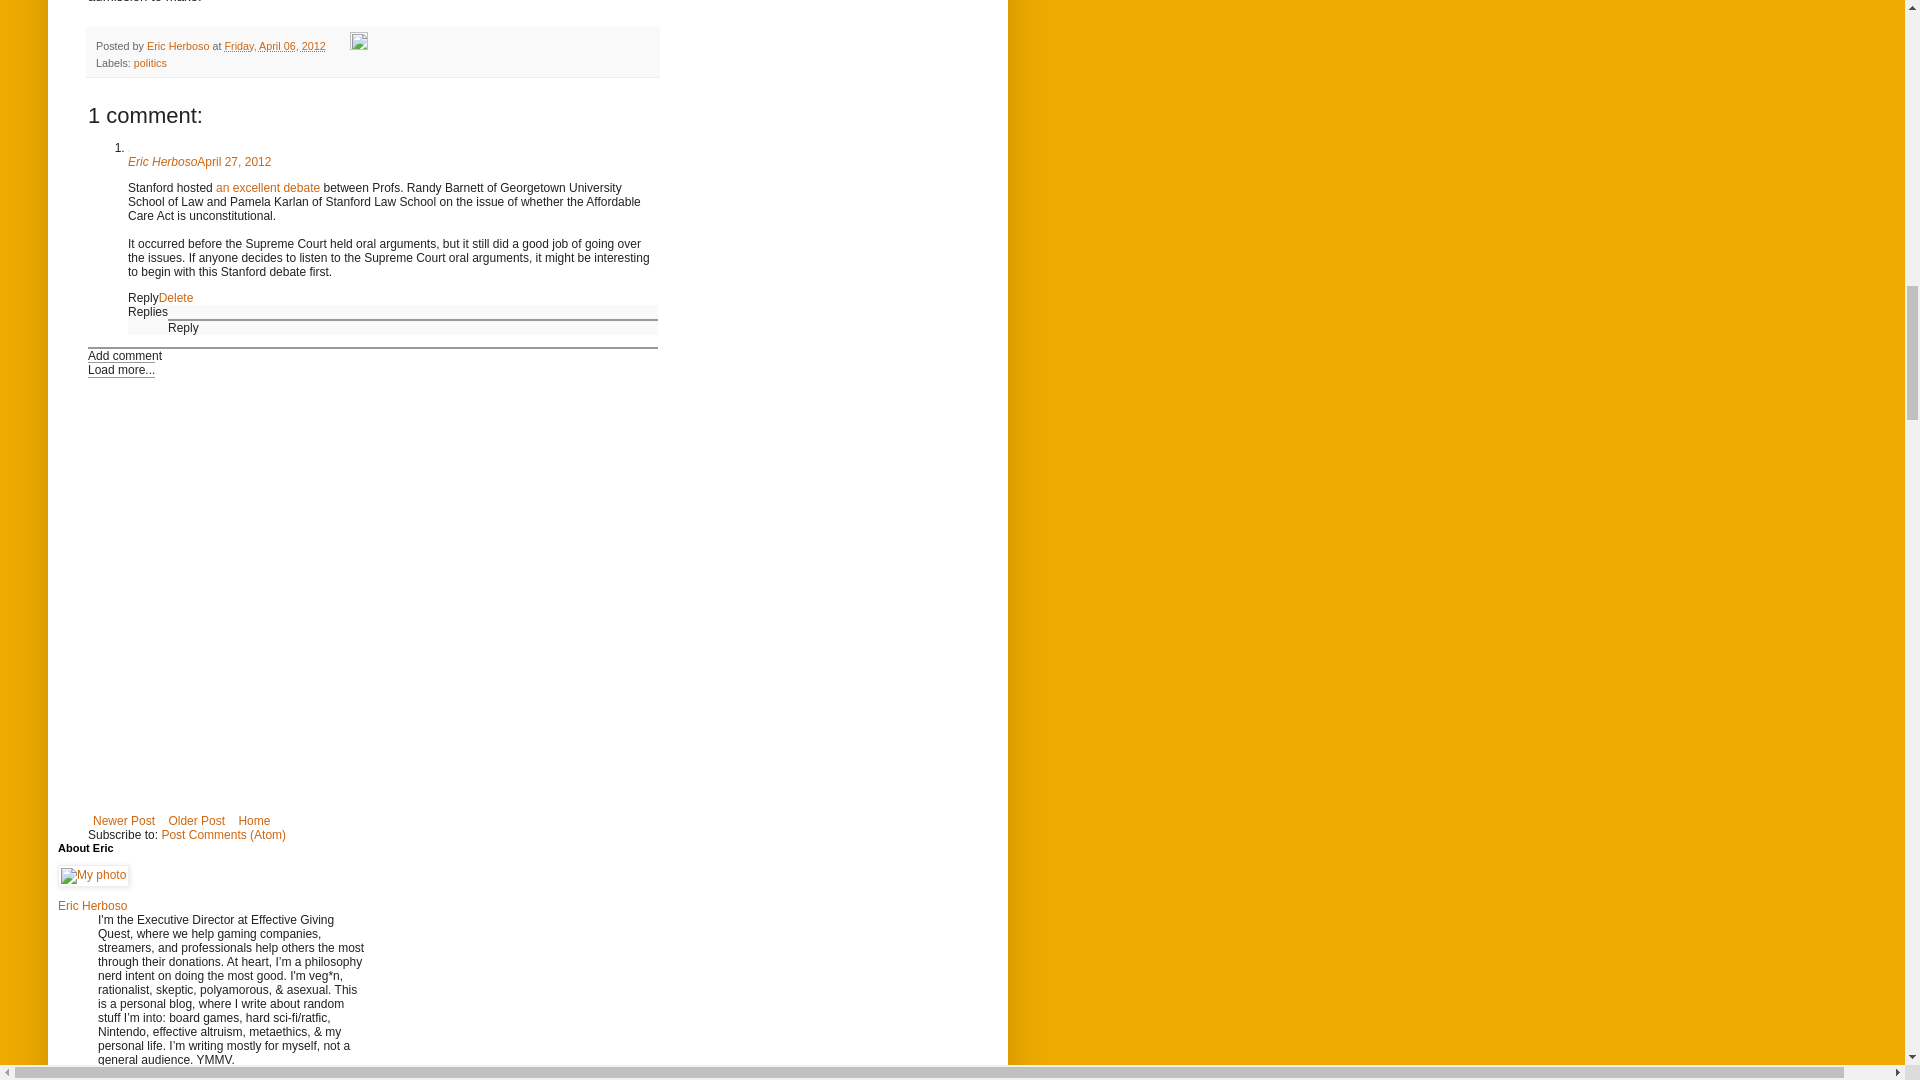  What do you see at coordinates (274, 45) in the screenshot?
I see `Friday, April 06, 2012` at bounding box center [274, 45].